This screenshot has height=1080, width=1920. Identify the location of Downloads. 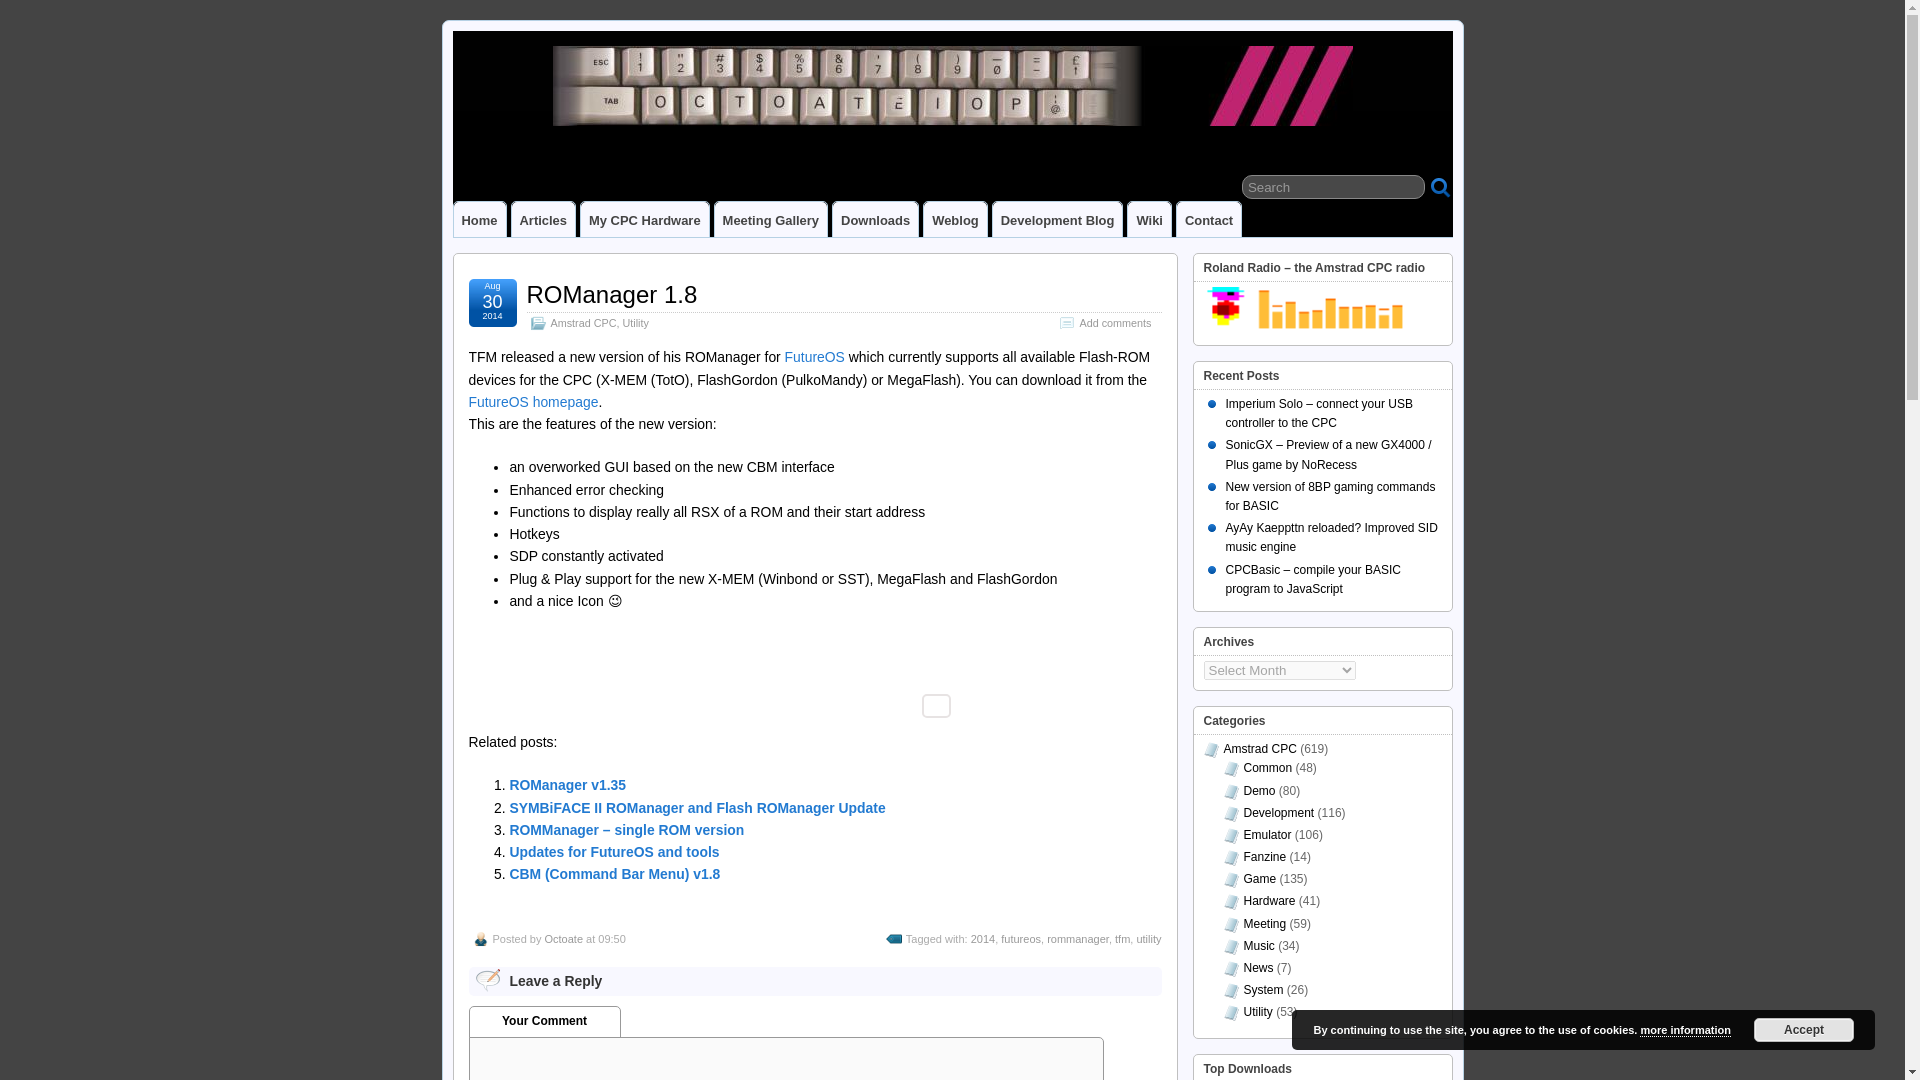
(875, 218).